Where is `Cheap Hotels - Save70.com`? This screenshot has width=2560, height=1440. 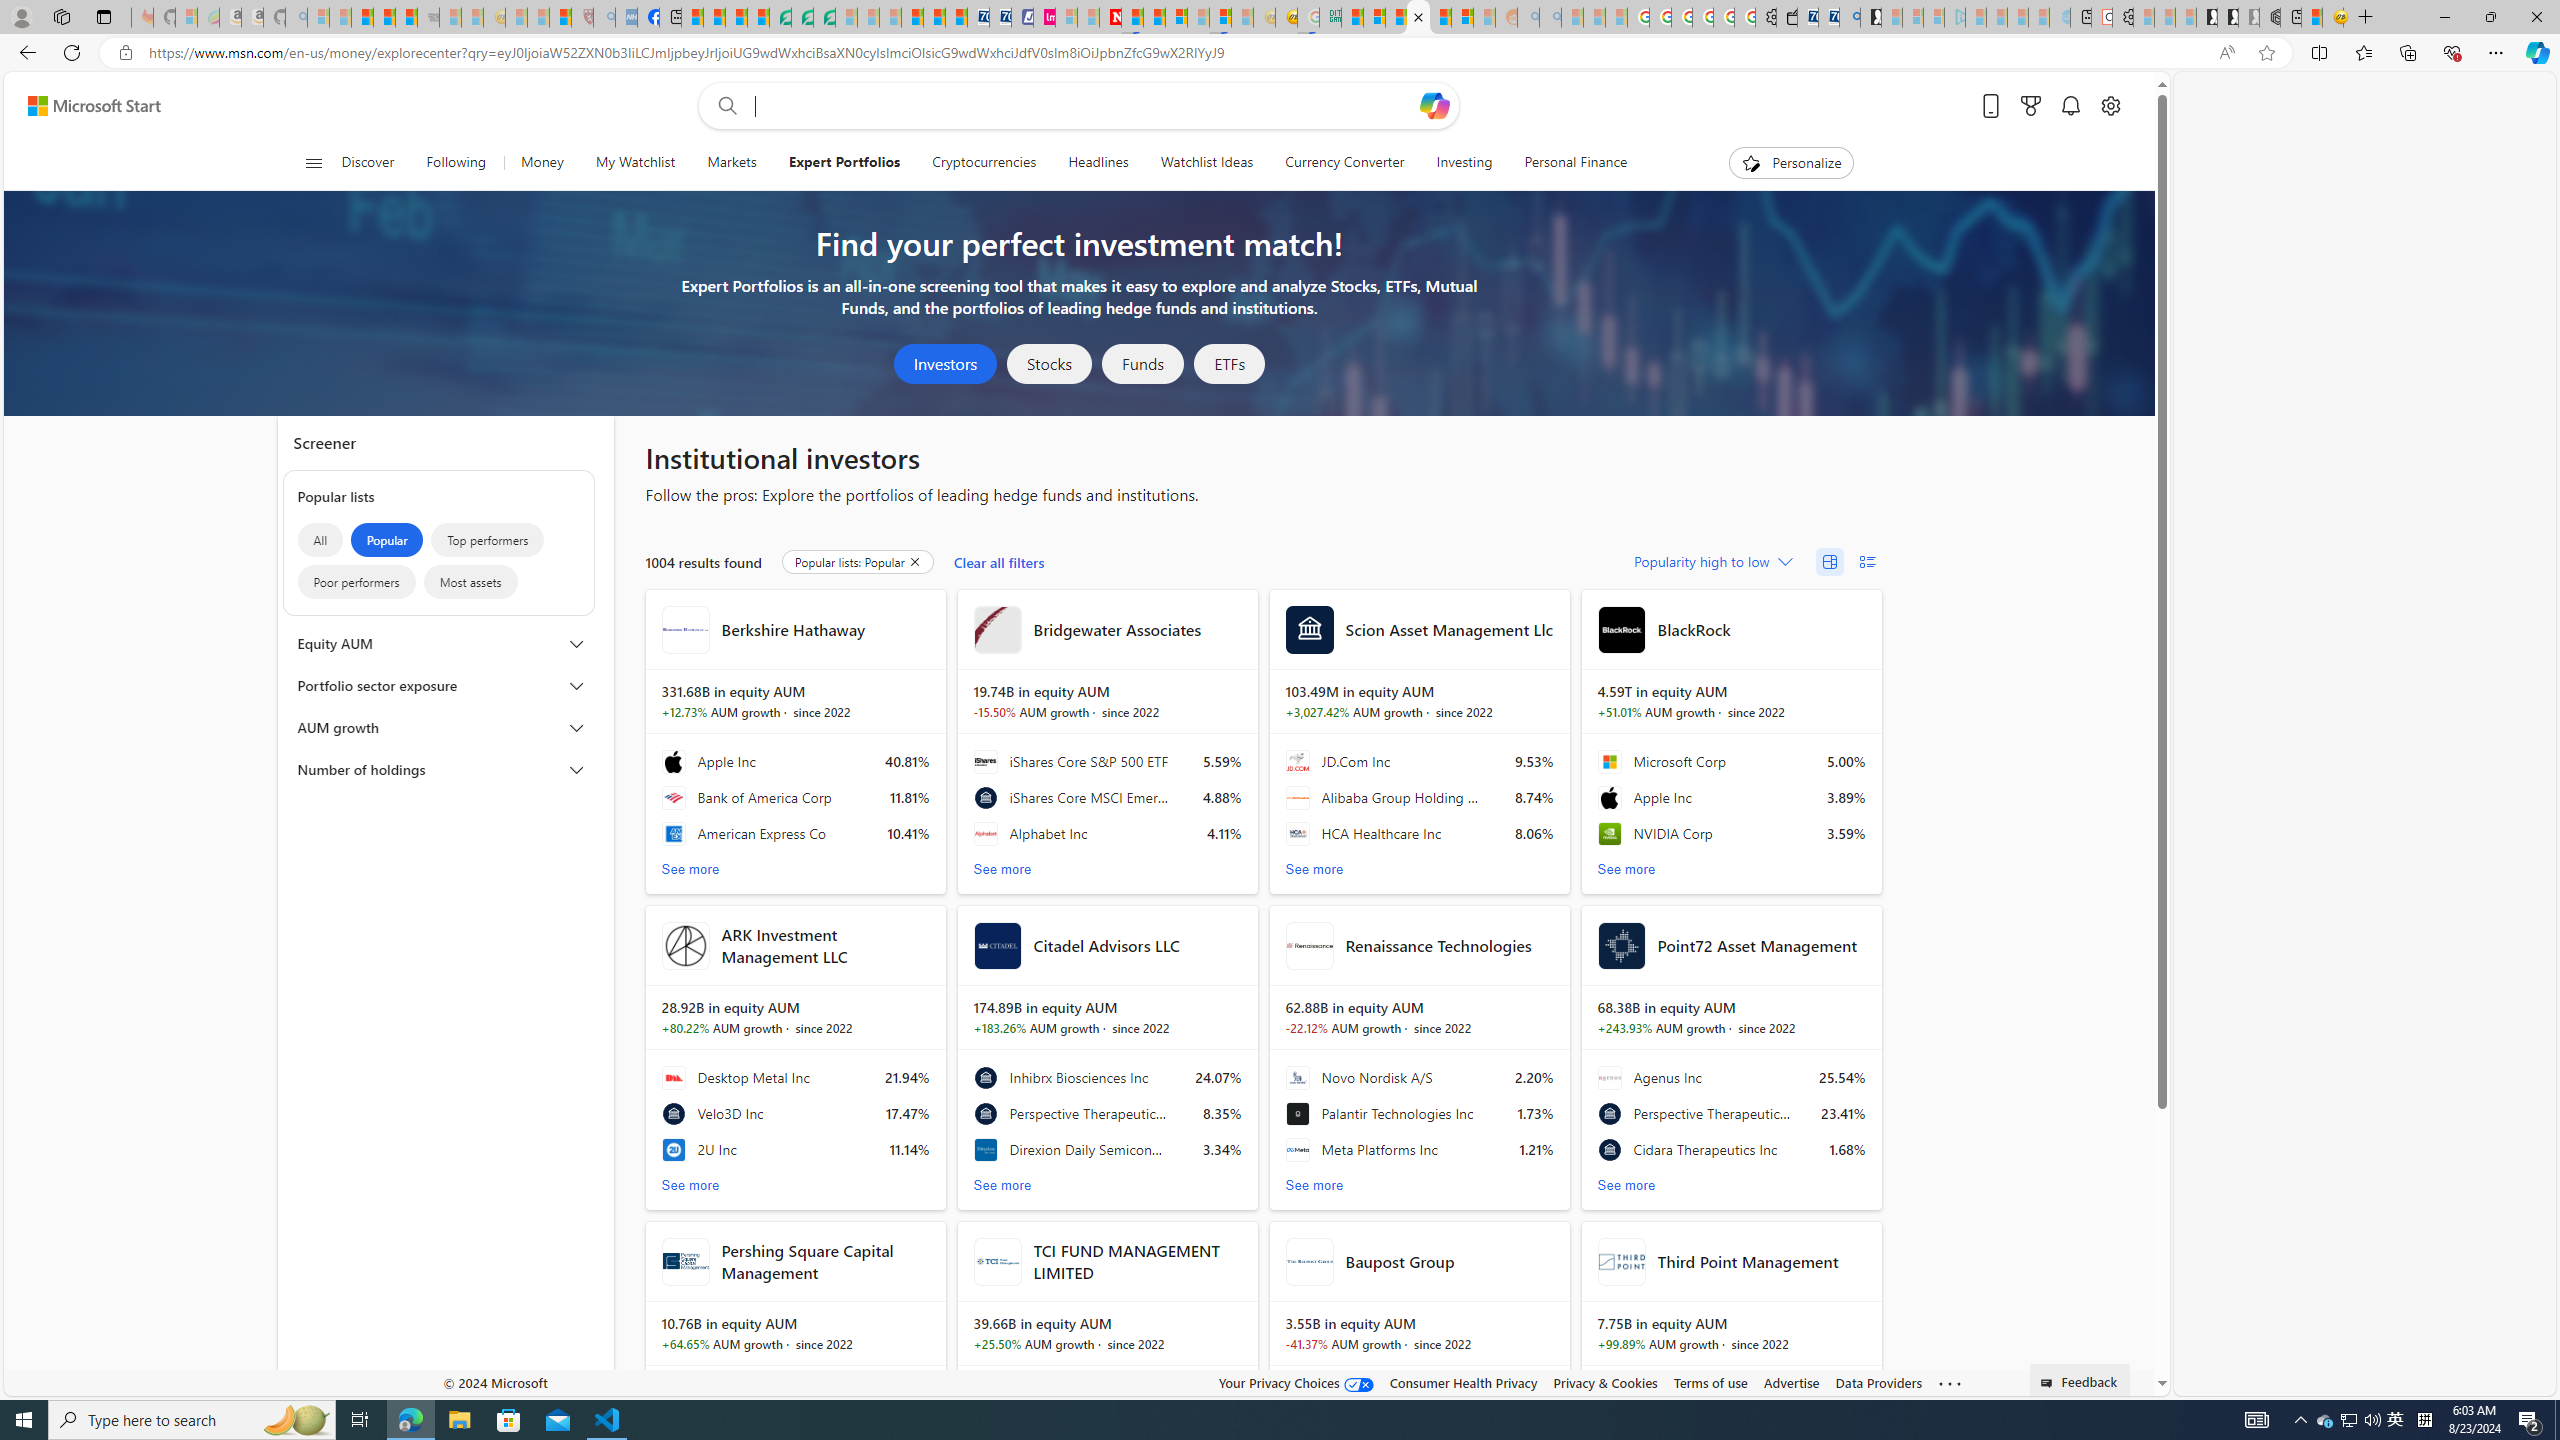 Cheap Hotels - Save70.com is located at coordinates (999, 17).